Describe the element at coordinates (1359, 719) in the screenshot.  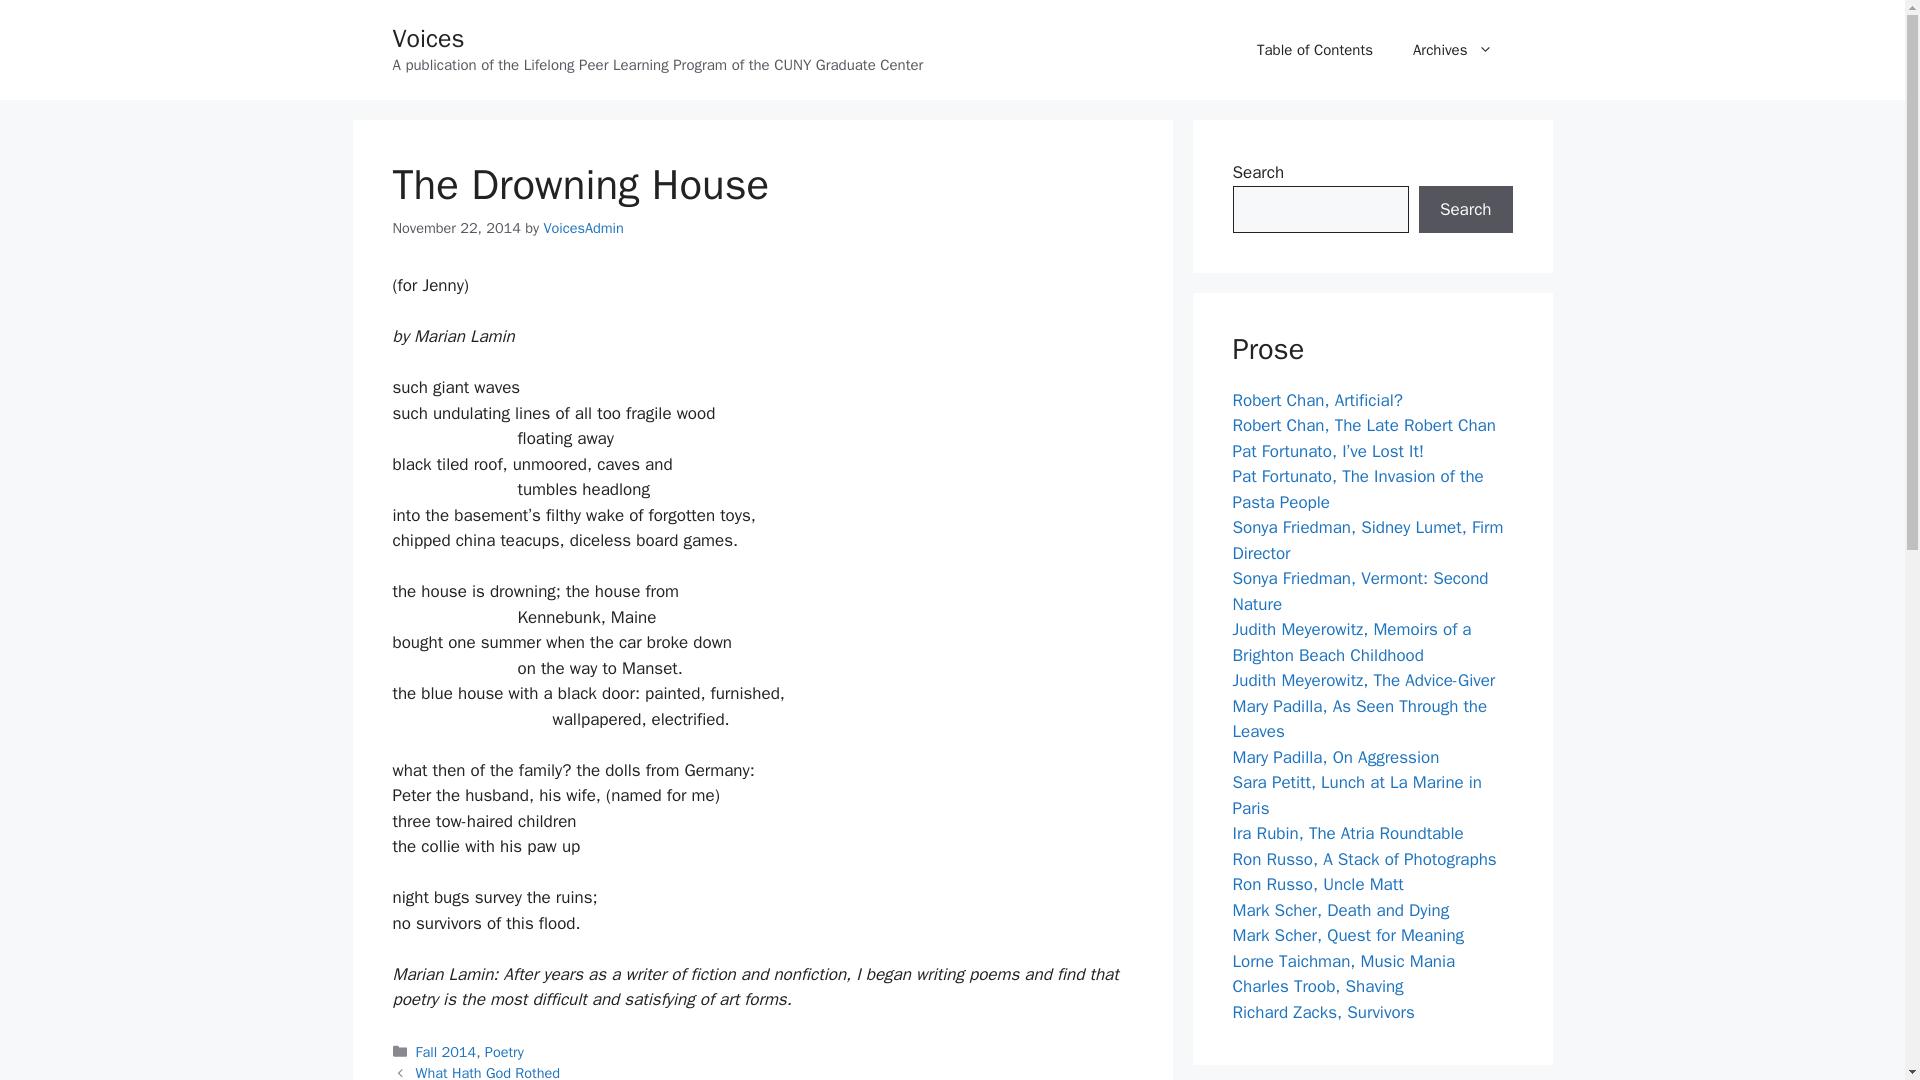
I see `As Seen Through the Leaves` at that location.